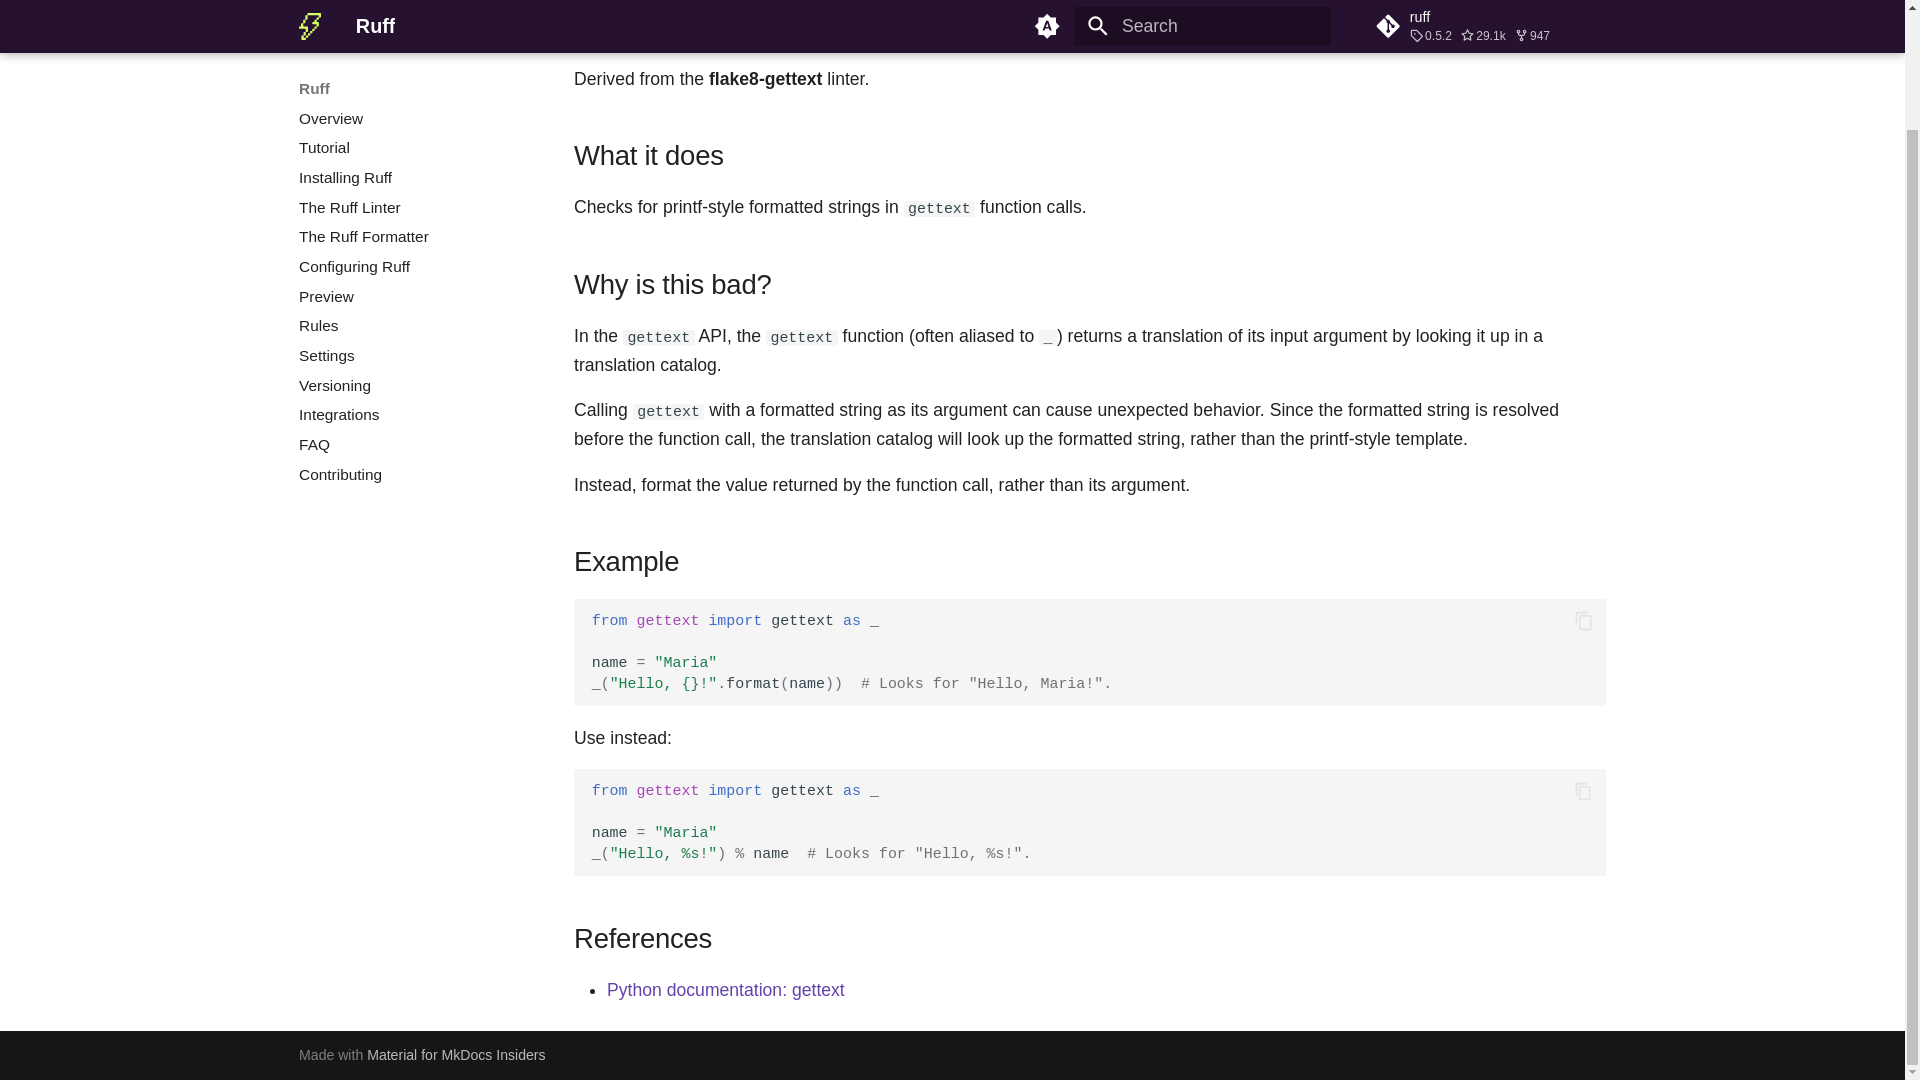  What do you see at coordinates (412, 314) in the screenshot?
I see `Integrations` at bounding box center [412, 314].